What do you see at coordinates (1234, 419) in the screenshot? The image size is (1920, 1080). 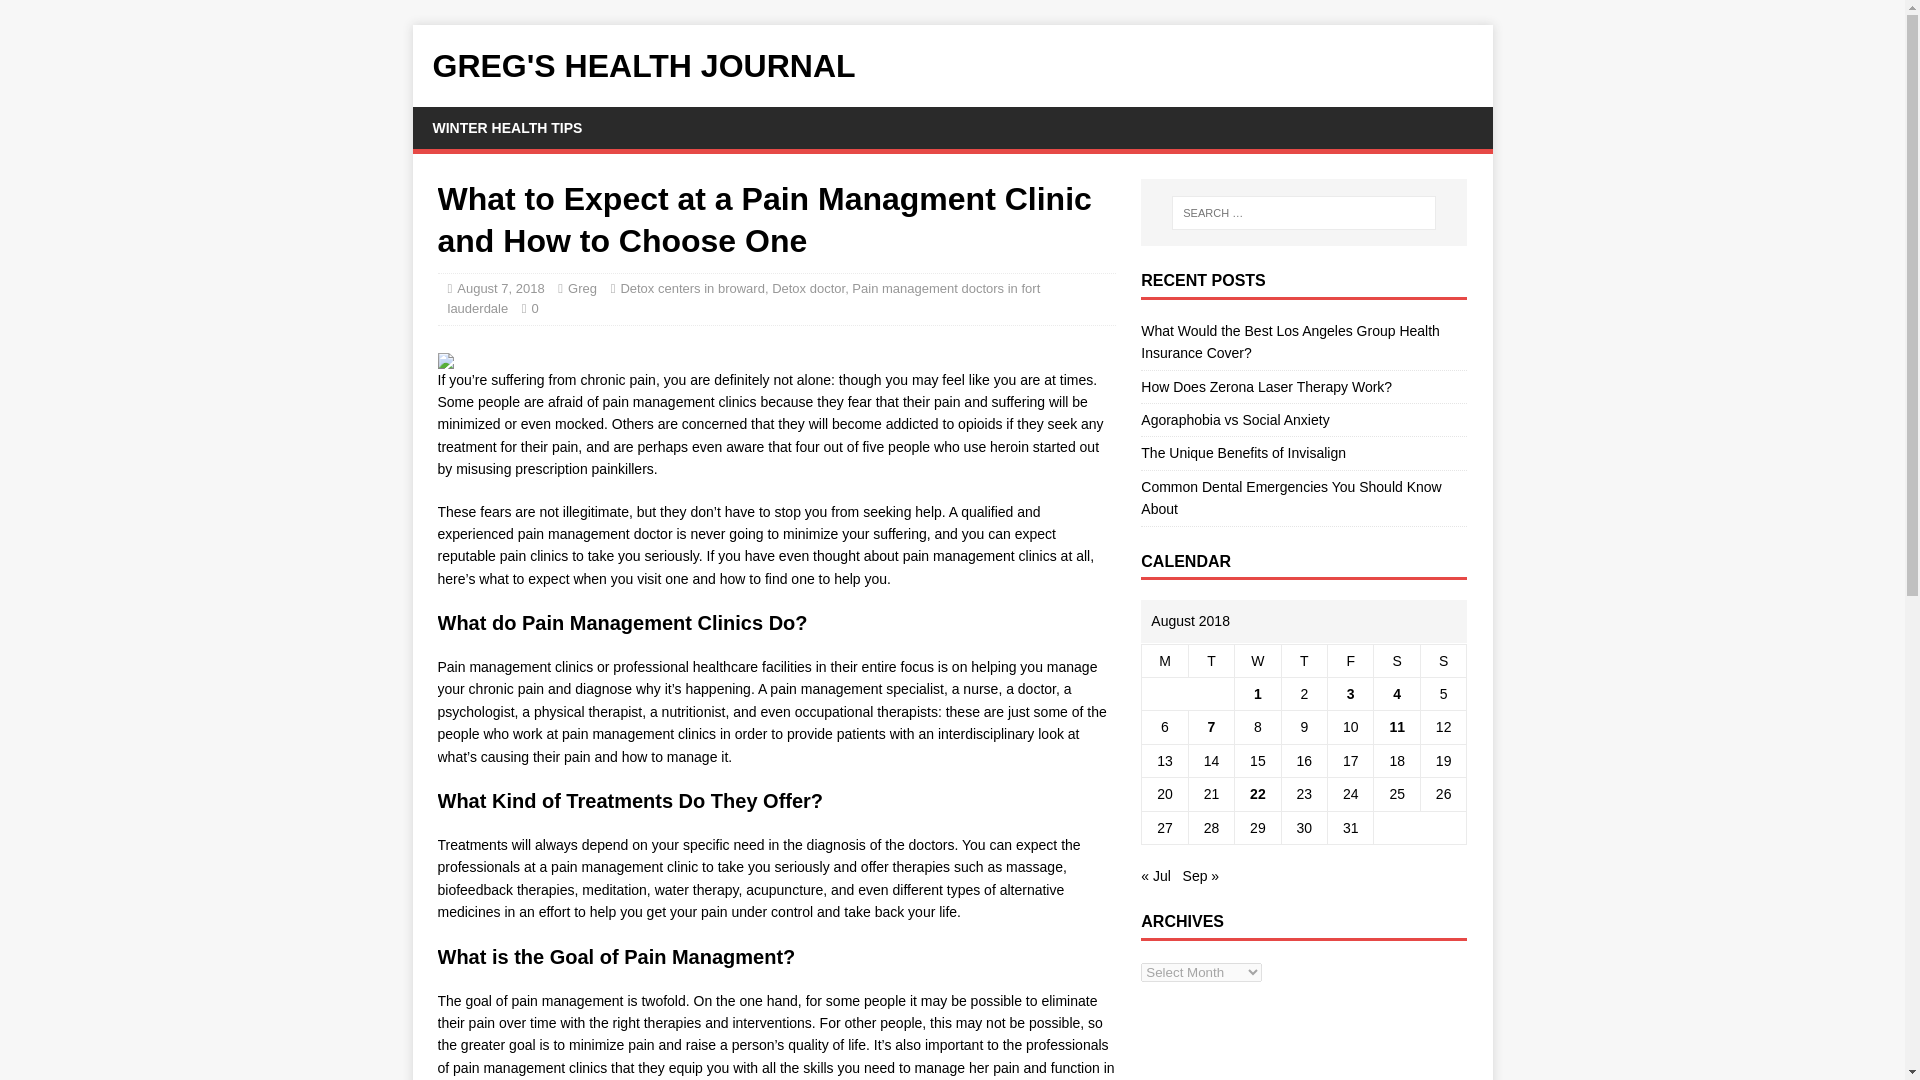 I see `Agoraphobia vs Social Anxiety` at bounding box center [1234, 419].